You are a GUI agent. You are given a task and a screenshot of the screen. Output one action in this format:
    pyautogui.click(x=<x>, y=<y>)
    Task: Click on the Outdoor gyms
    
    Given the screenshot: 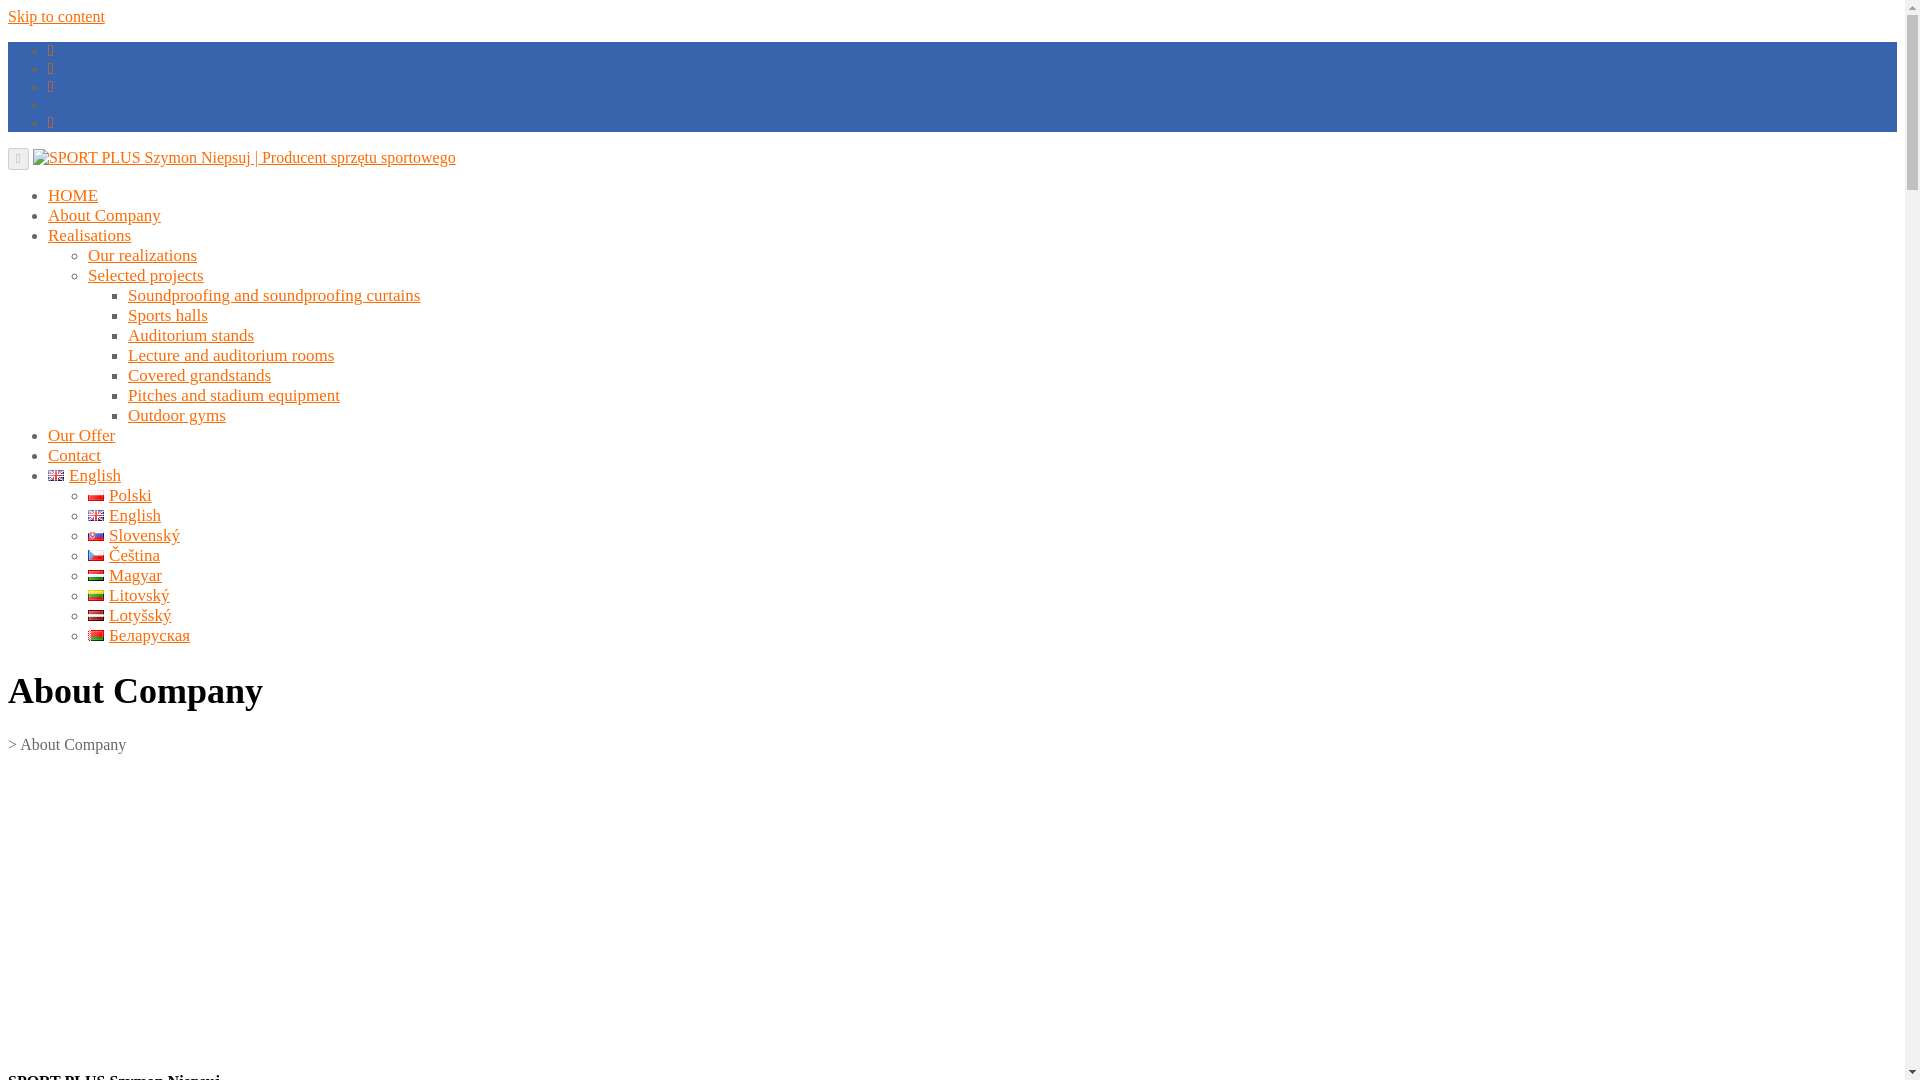 What is the action you would take?
    pyautogui.click(x=177, y=416)
    